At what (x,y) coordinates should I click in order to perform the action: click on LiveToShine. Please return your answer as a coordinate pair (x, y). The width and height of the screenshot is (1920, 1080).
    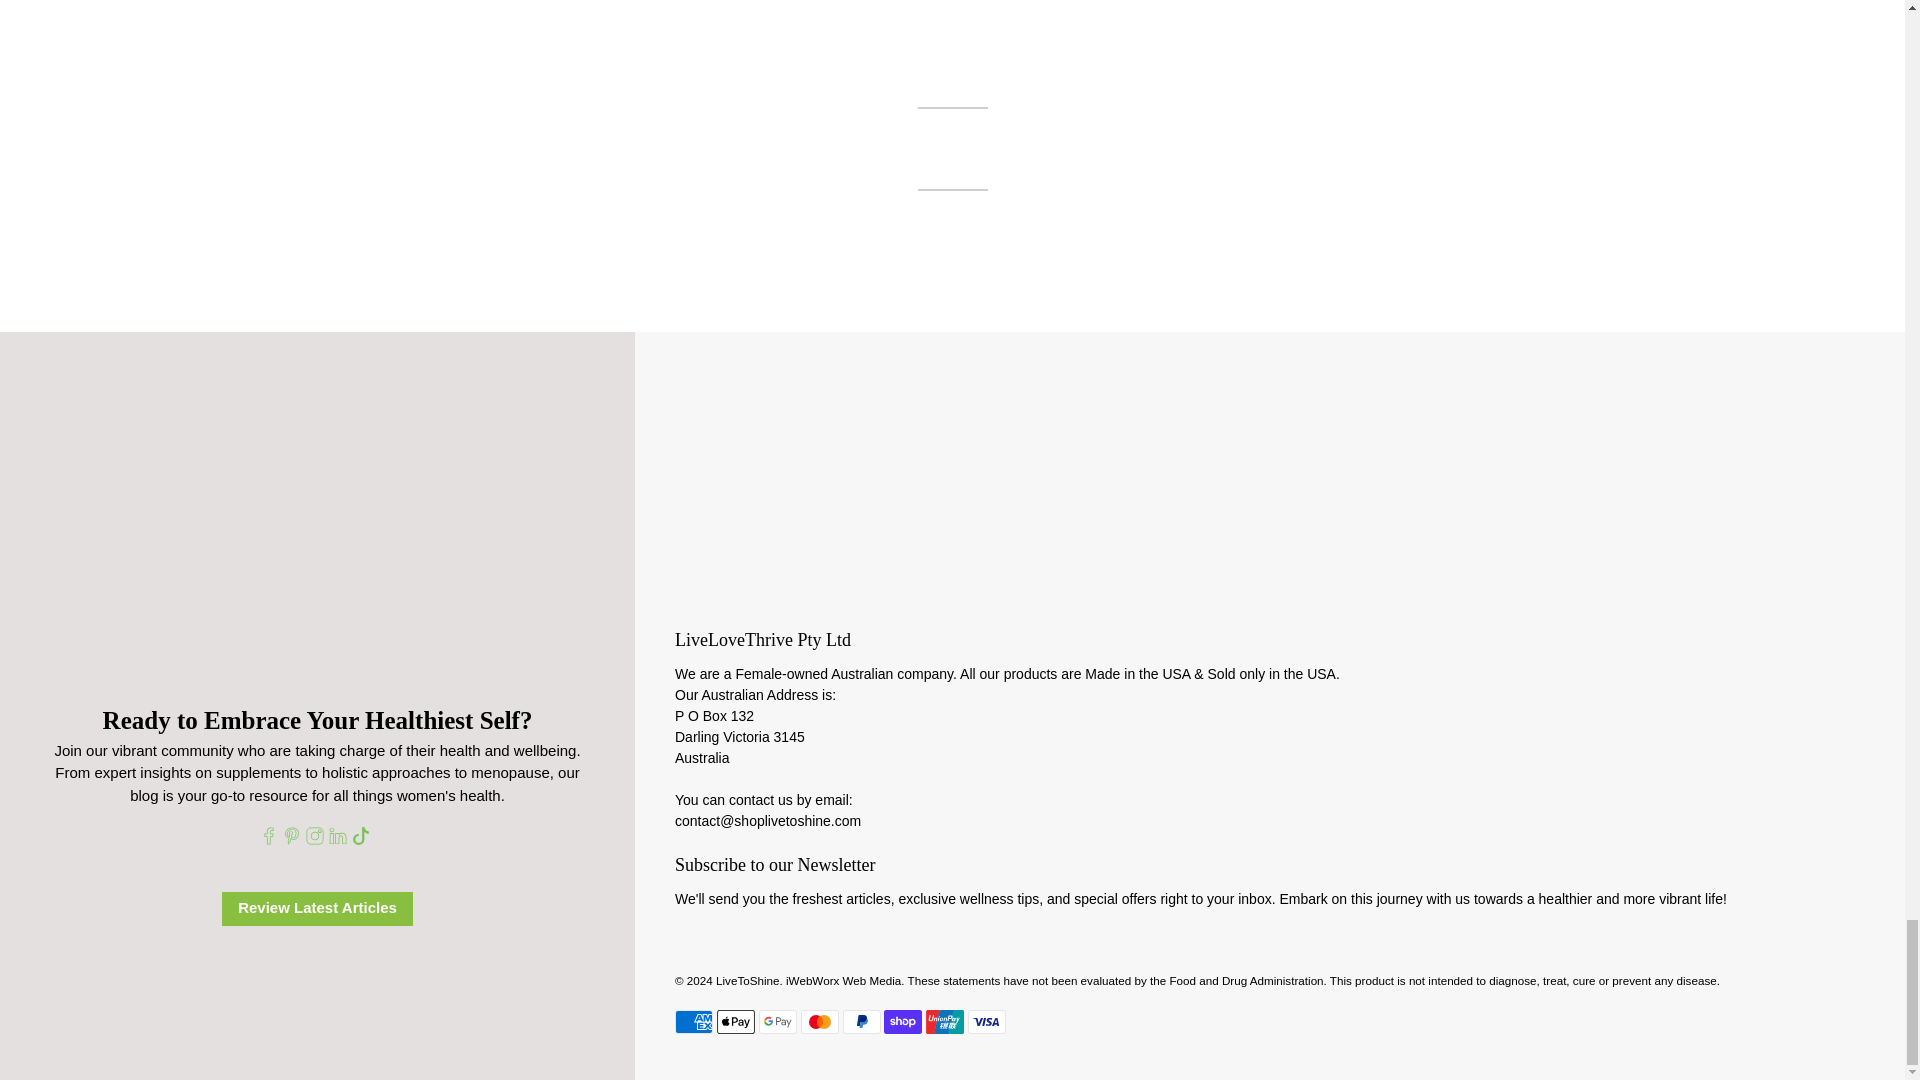
    Looking at the image, I should click on (1270, 464).